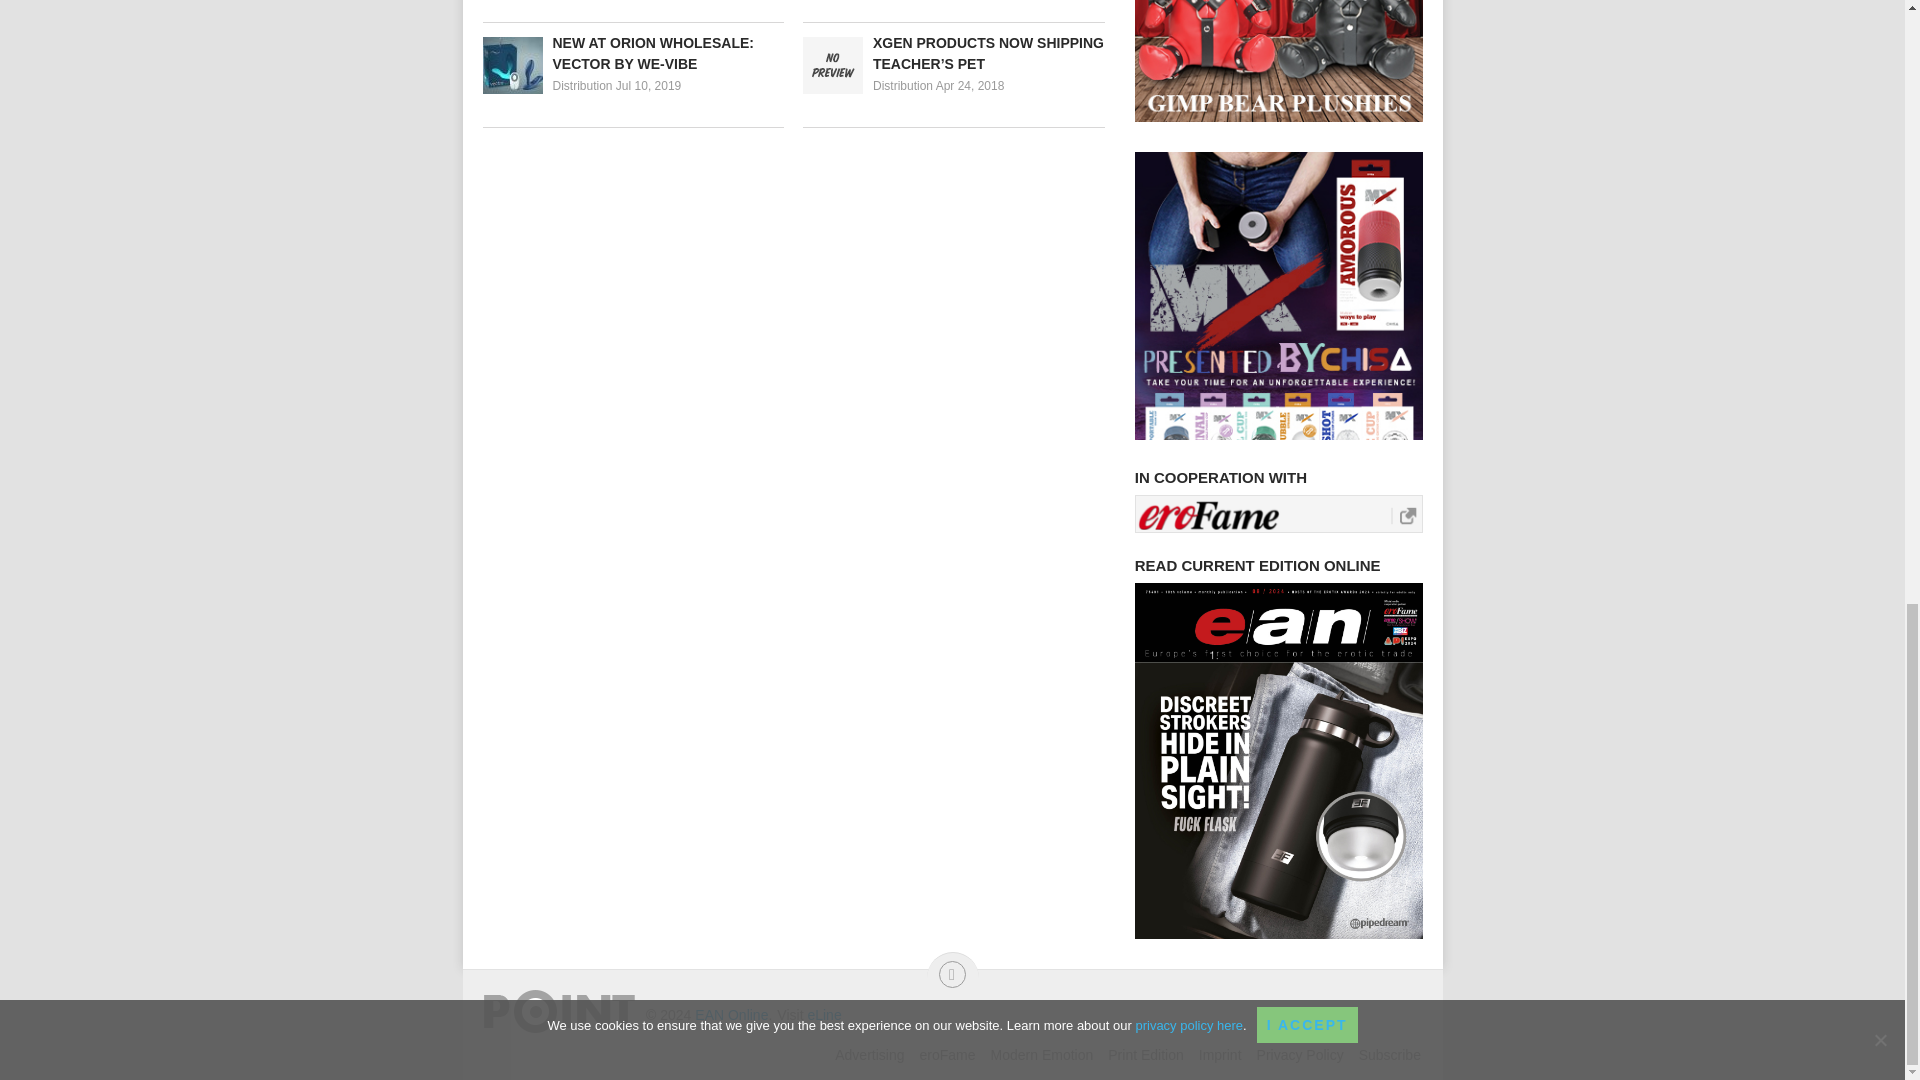  What do you see at coordinates (903, 85) in the screenshot?
I see `Distribution` at bounding box center [903, 85].